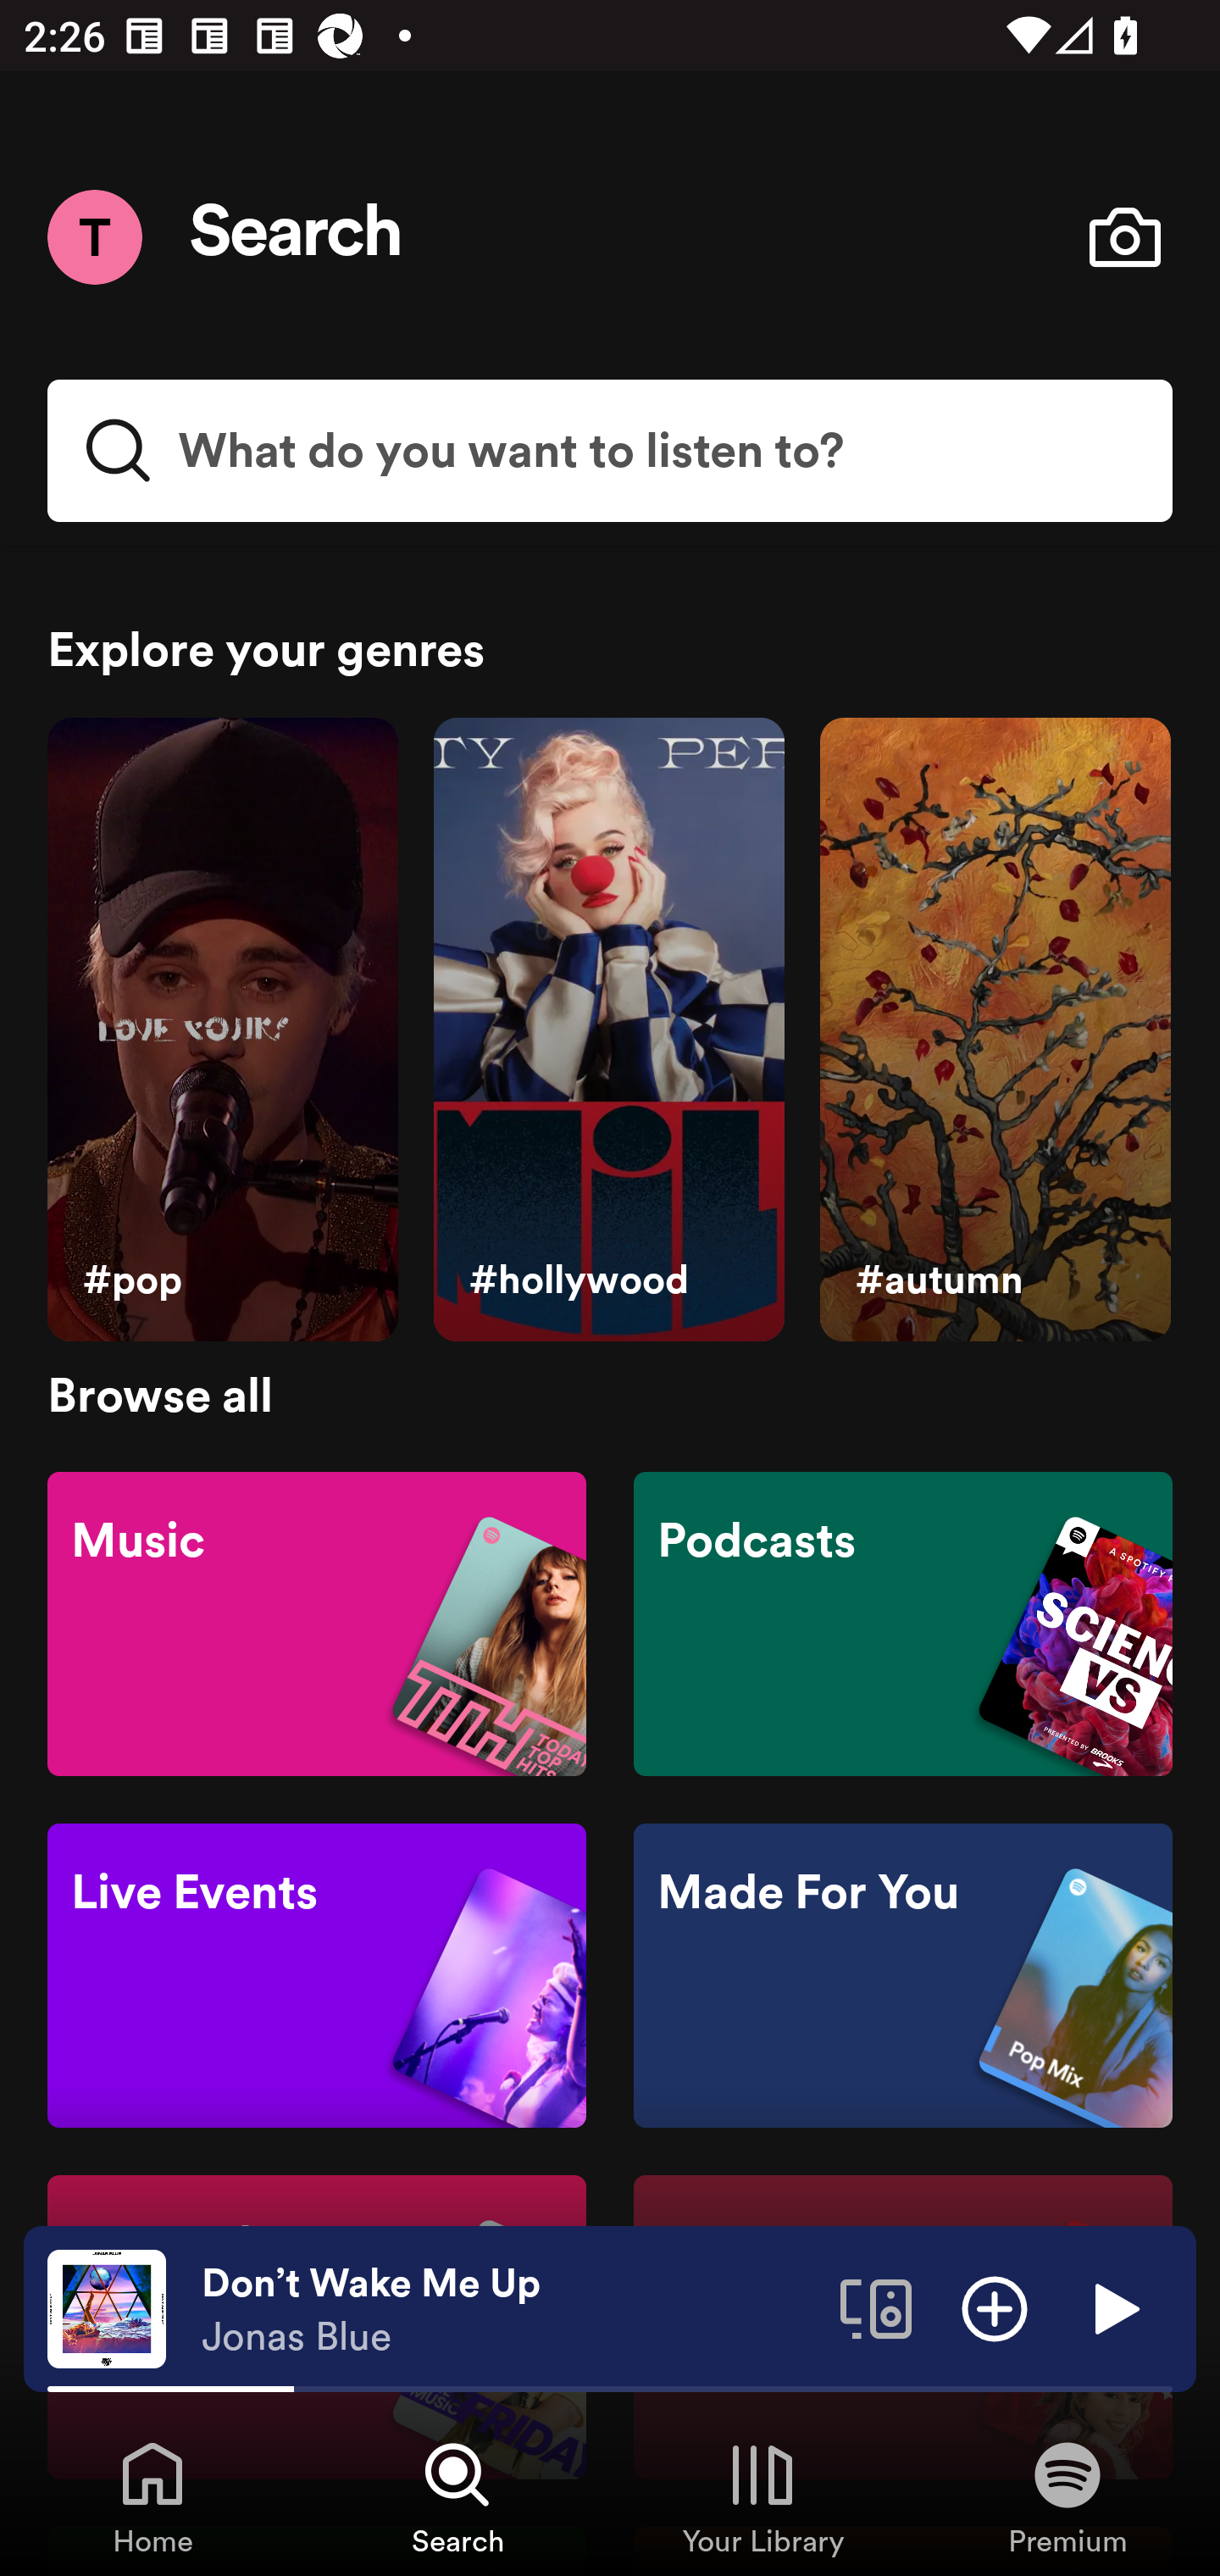 The image size is (1220, 2576). What do you see at coordinates (608, 1030) in the screenshot?
I see `#hollywood` at bounding box center [608, 1030].